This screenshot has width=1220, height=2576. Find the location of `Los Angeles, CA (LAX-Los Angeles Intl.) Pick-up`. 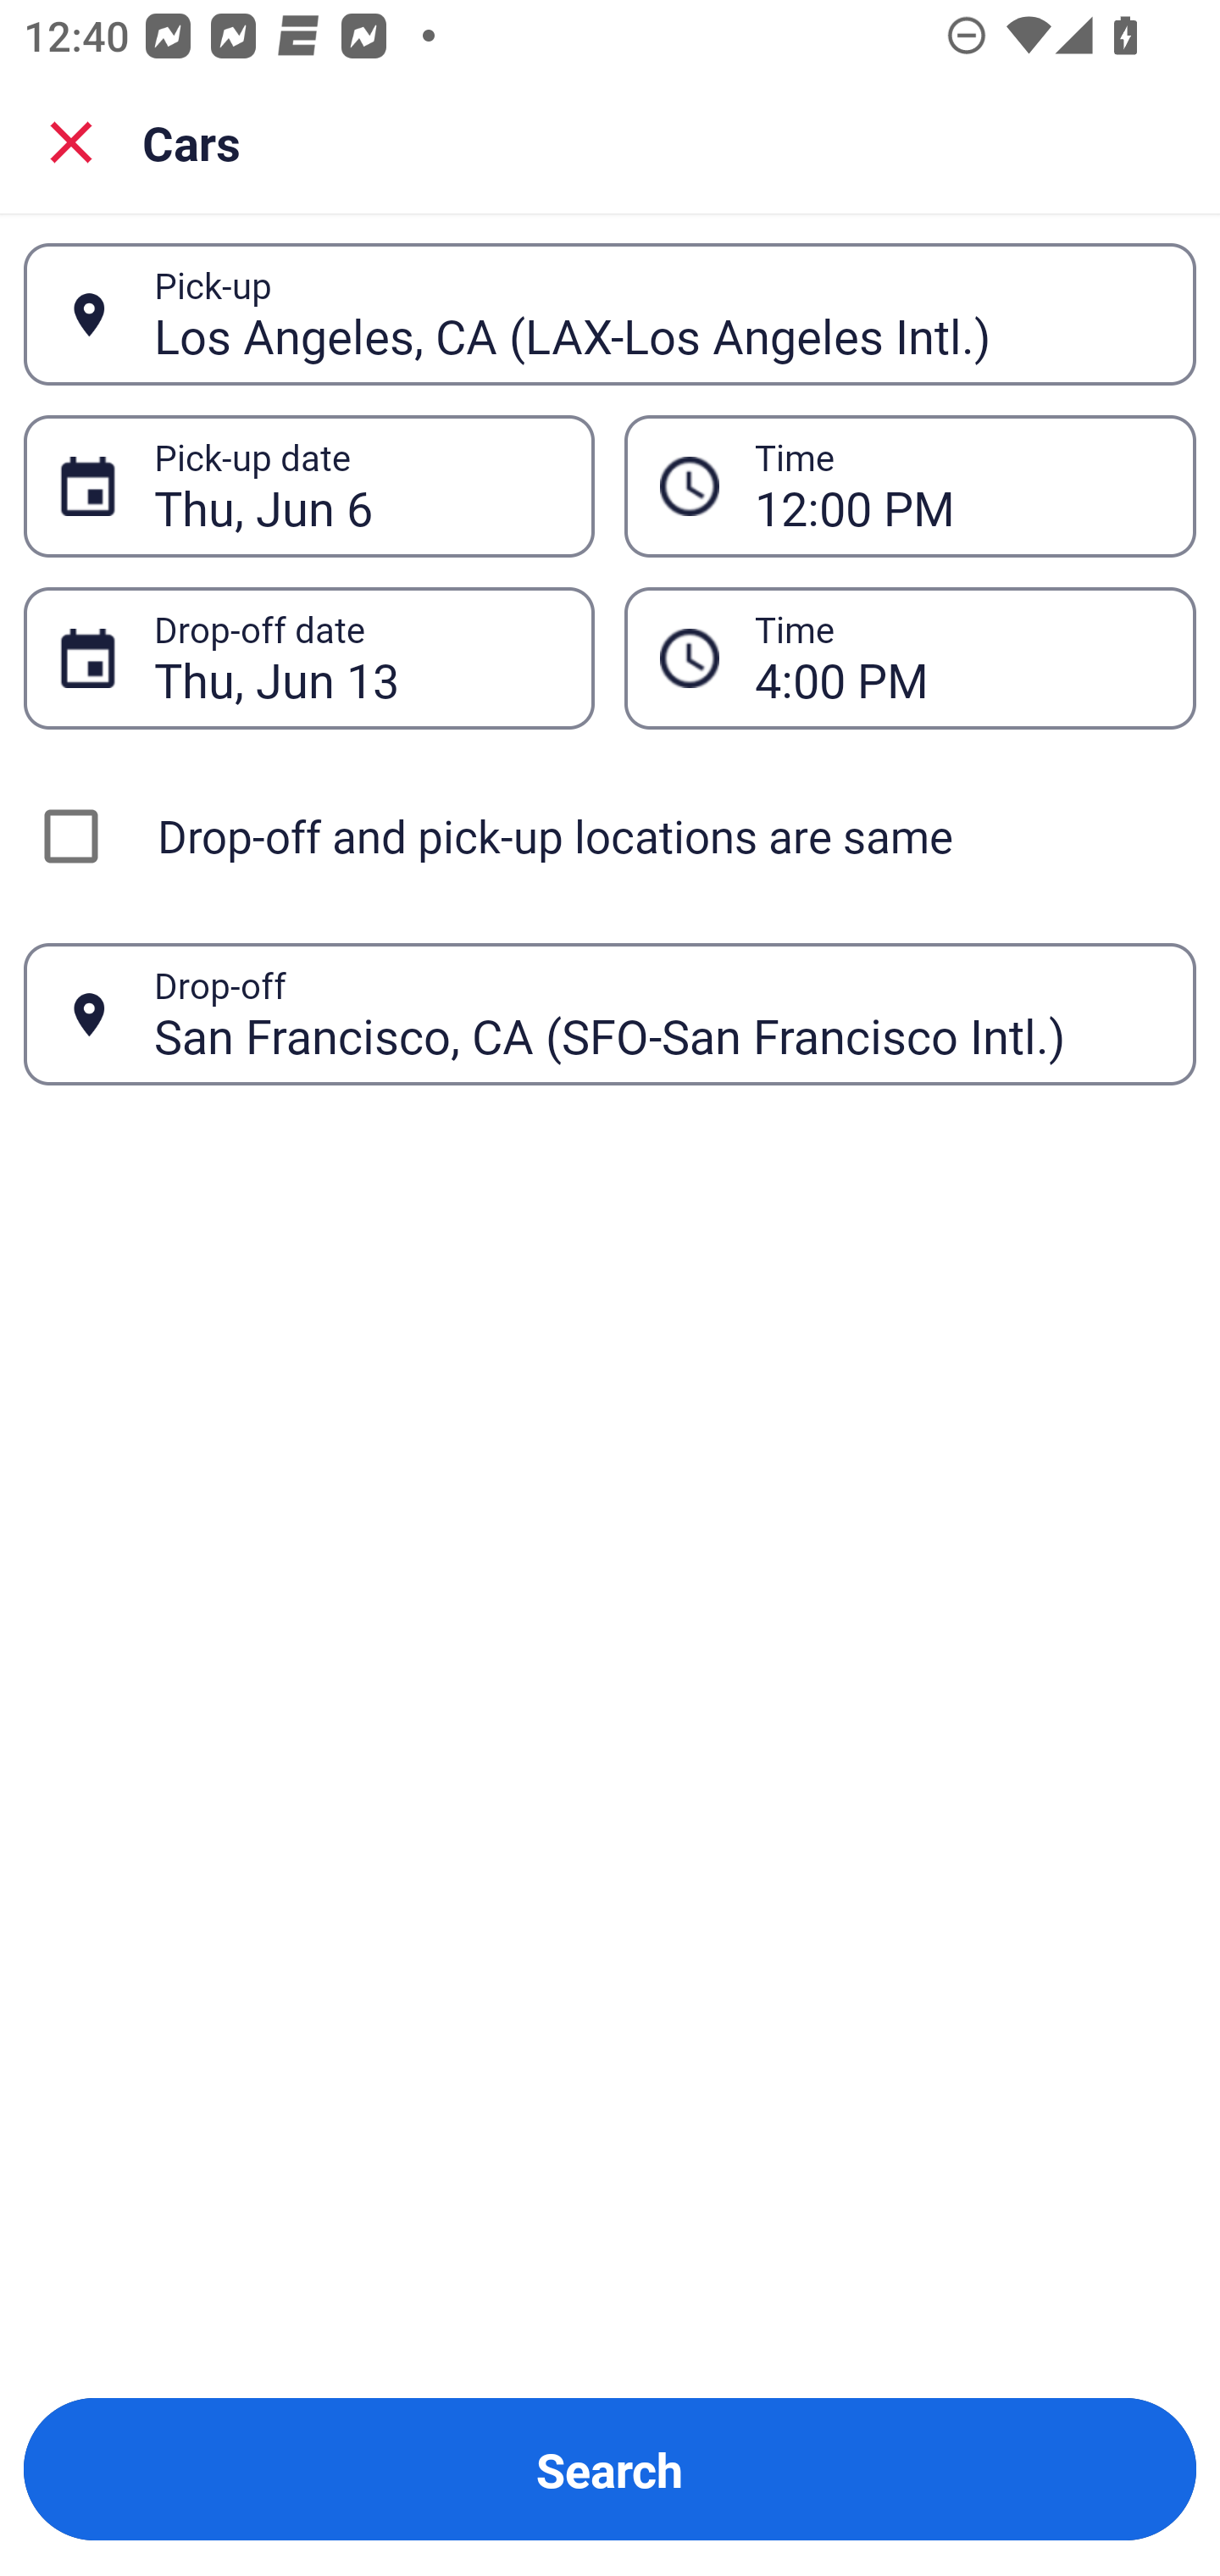

Los Angeles, CA (LAX-Los Angeles Intl.) Pick-up is located at coordinates (610, 314).